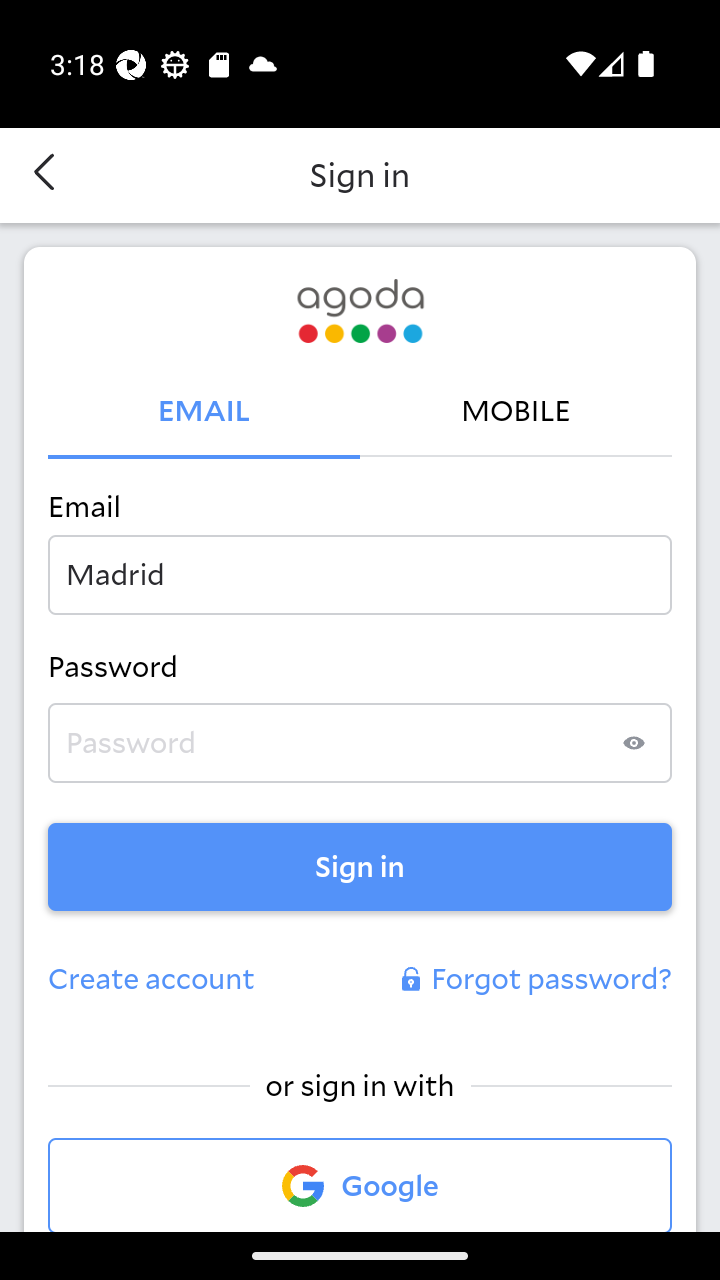  I want to click on Create account, so click(152, 980).